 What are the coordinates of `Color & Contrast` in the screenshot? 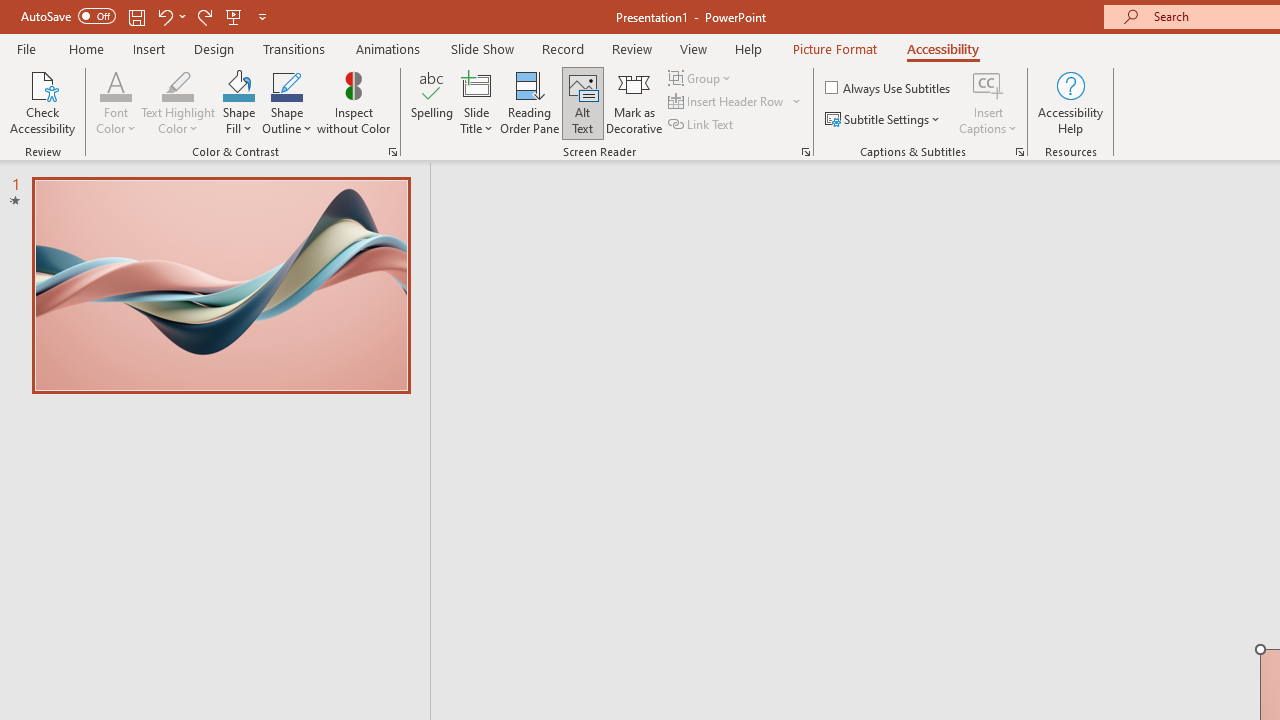 It's located at (392, 152).